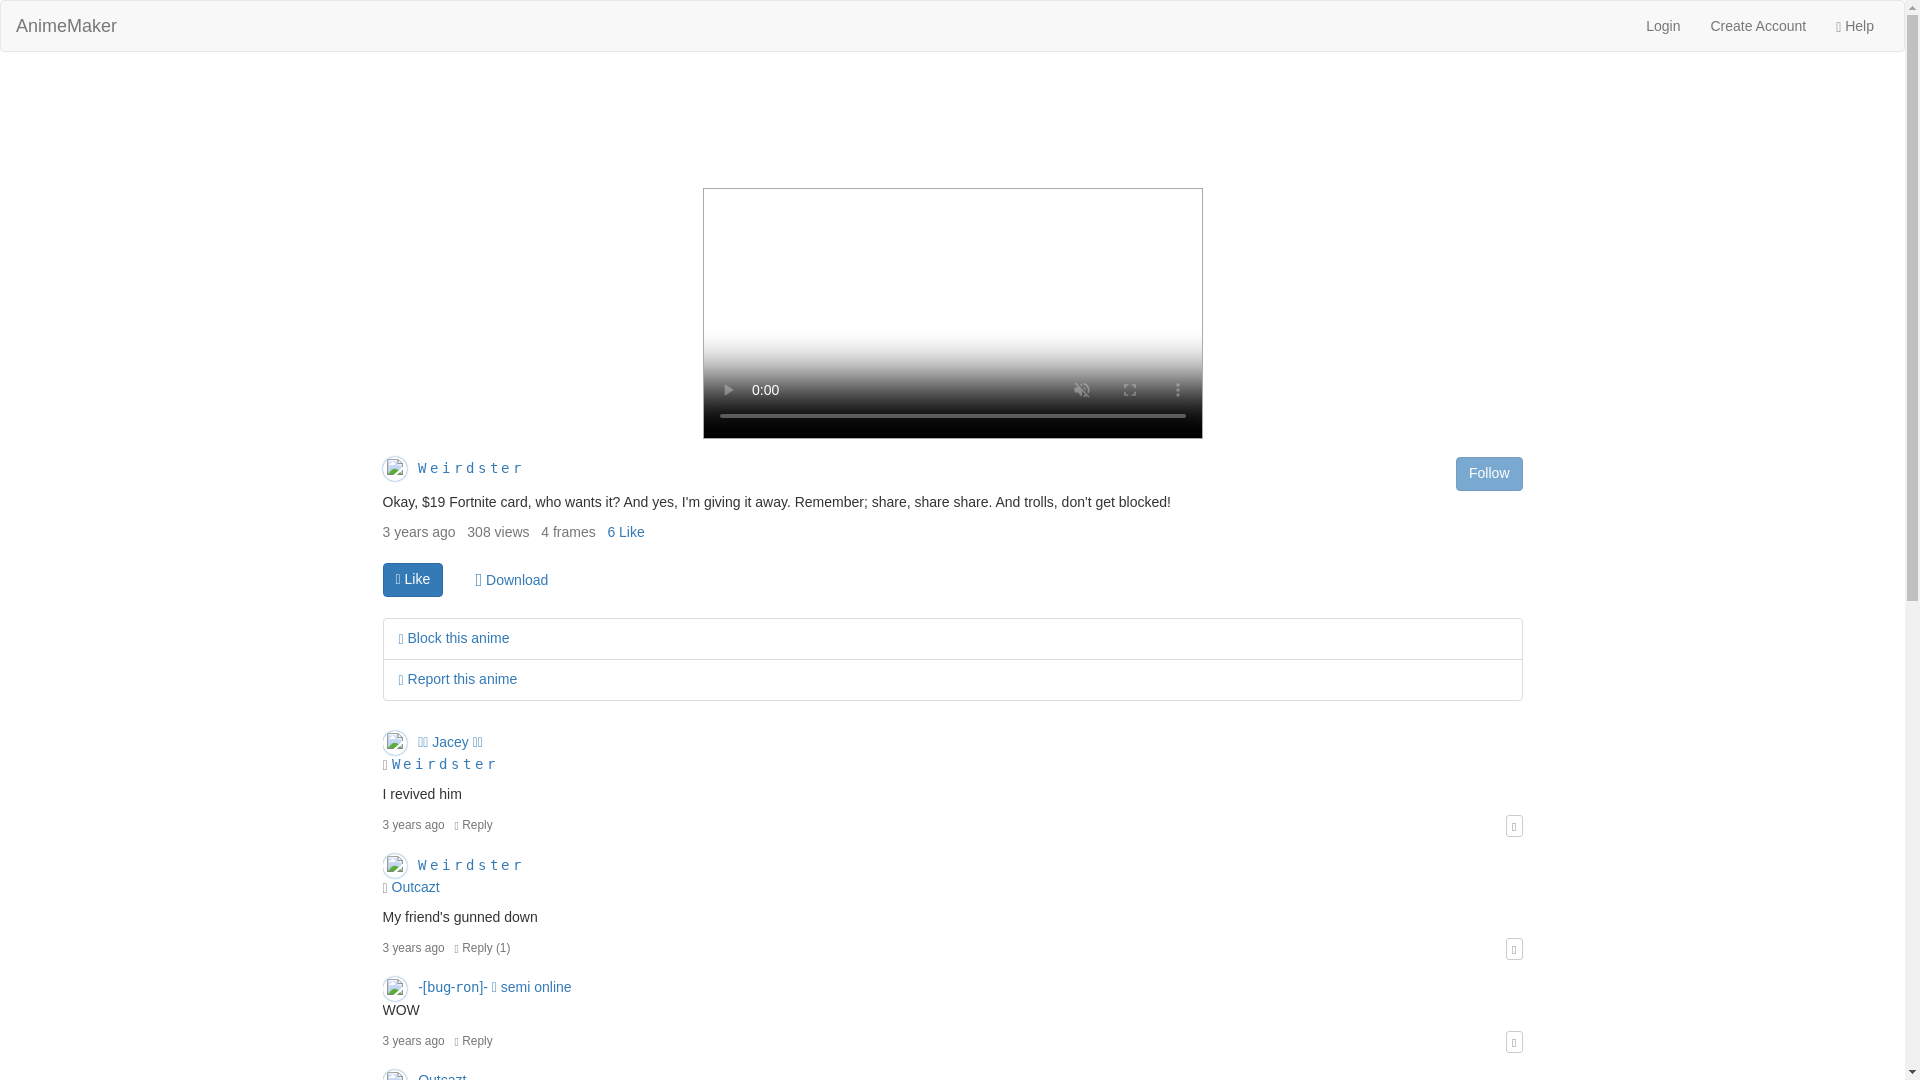 This screenshot has height=1080, width=1920. Describe the element at coordinates (456, 678) in the screenshot. I see `Report this anime` at that location.